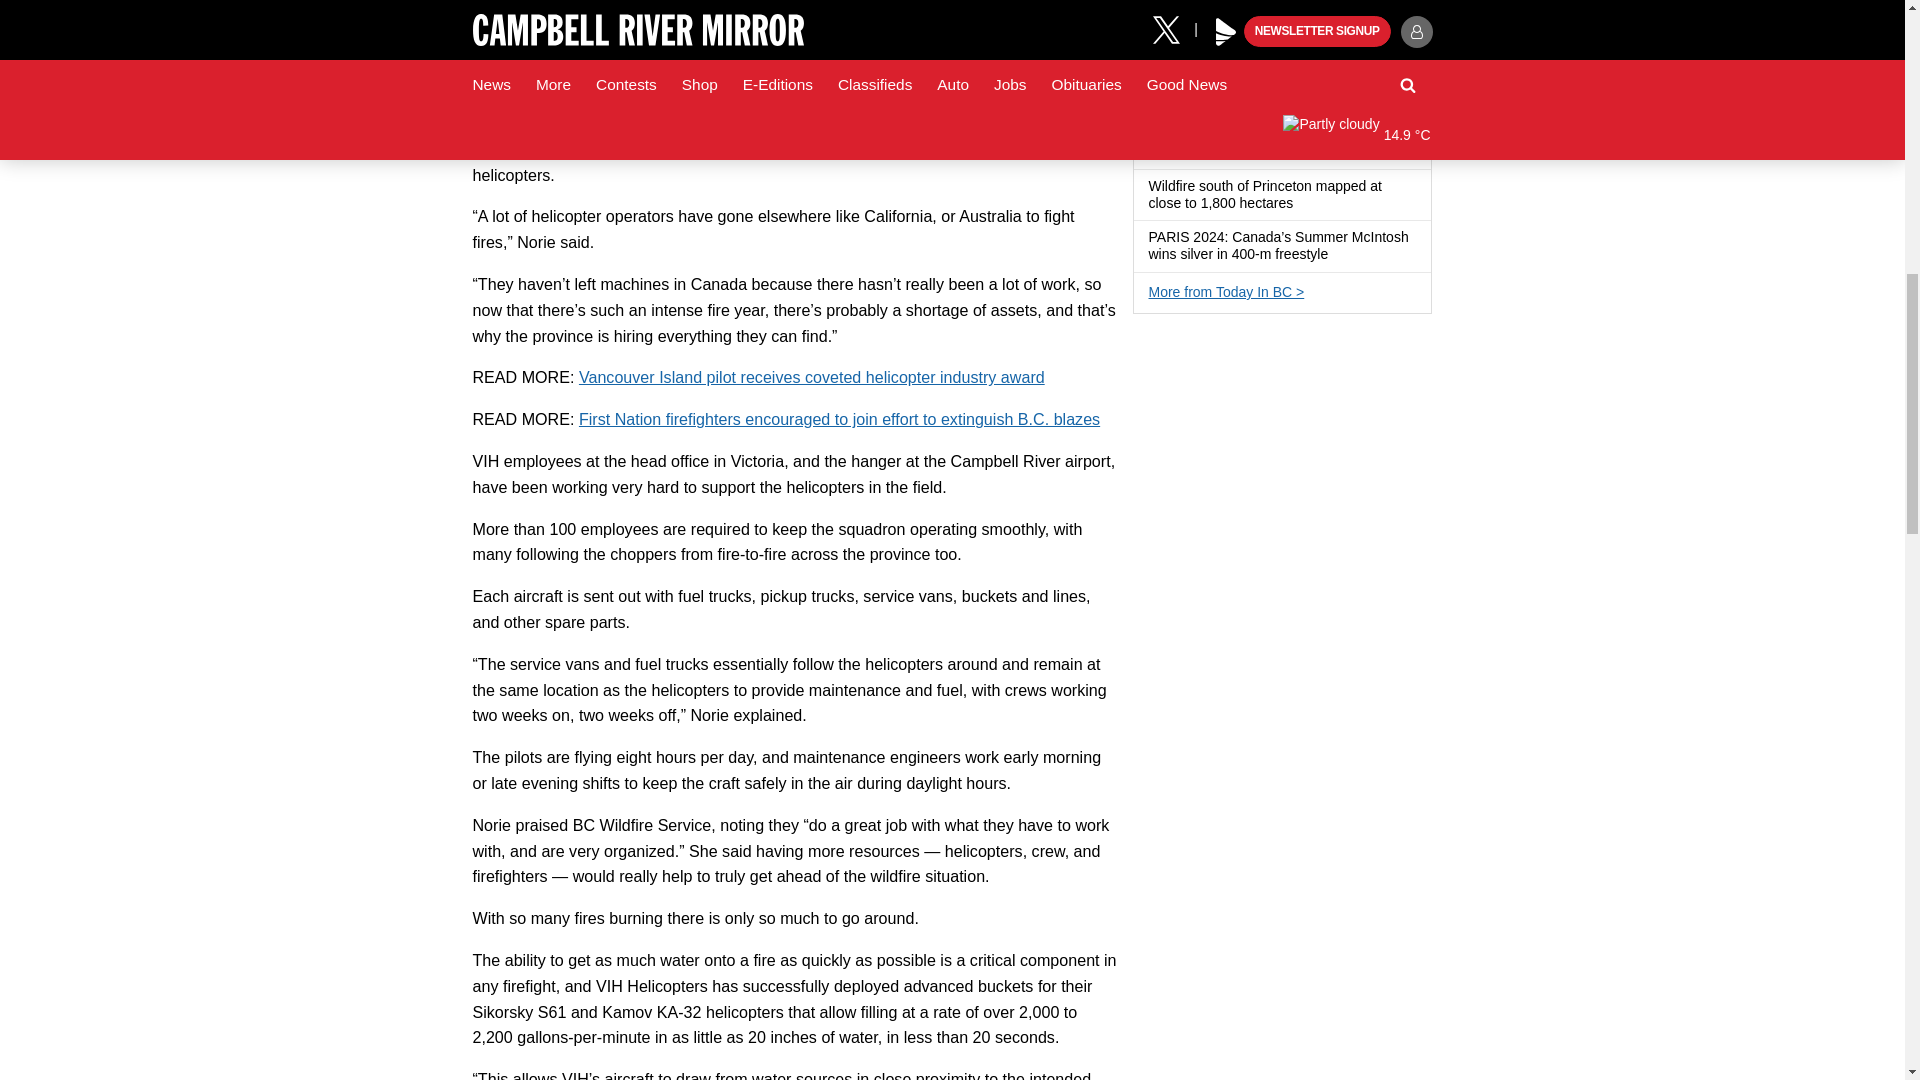 This screenshot has height=1080, width=1920. What do you see at coordinates (1300, 48) in the screenshot?
I see `Has a gallery` at bounding box center [1300, 48].